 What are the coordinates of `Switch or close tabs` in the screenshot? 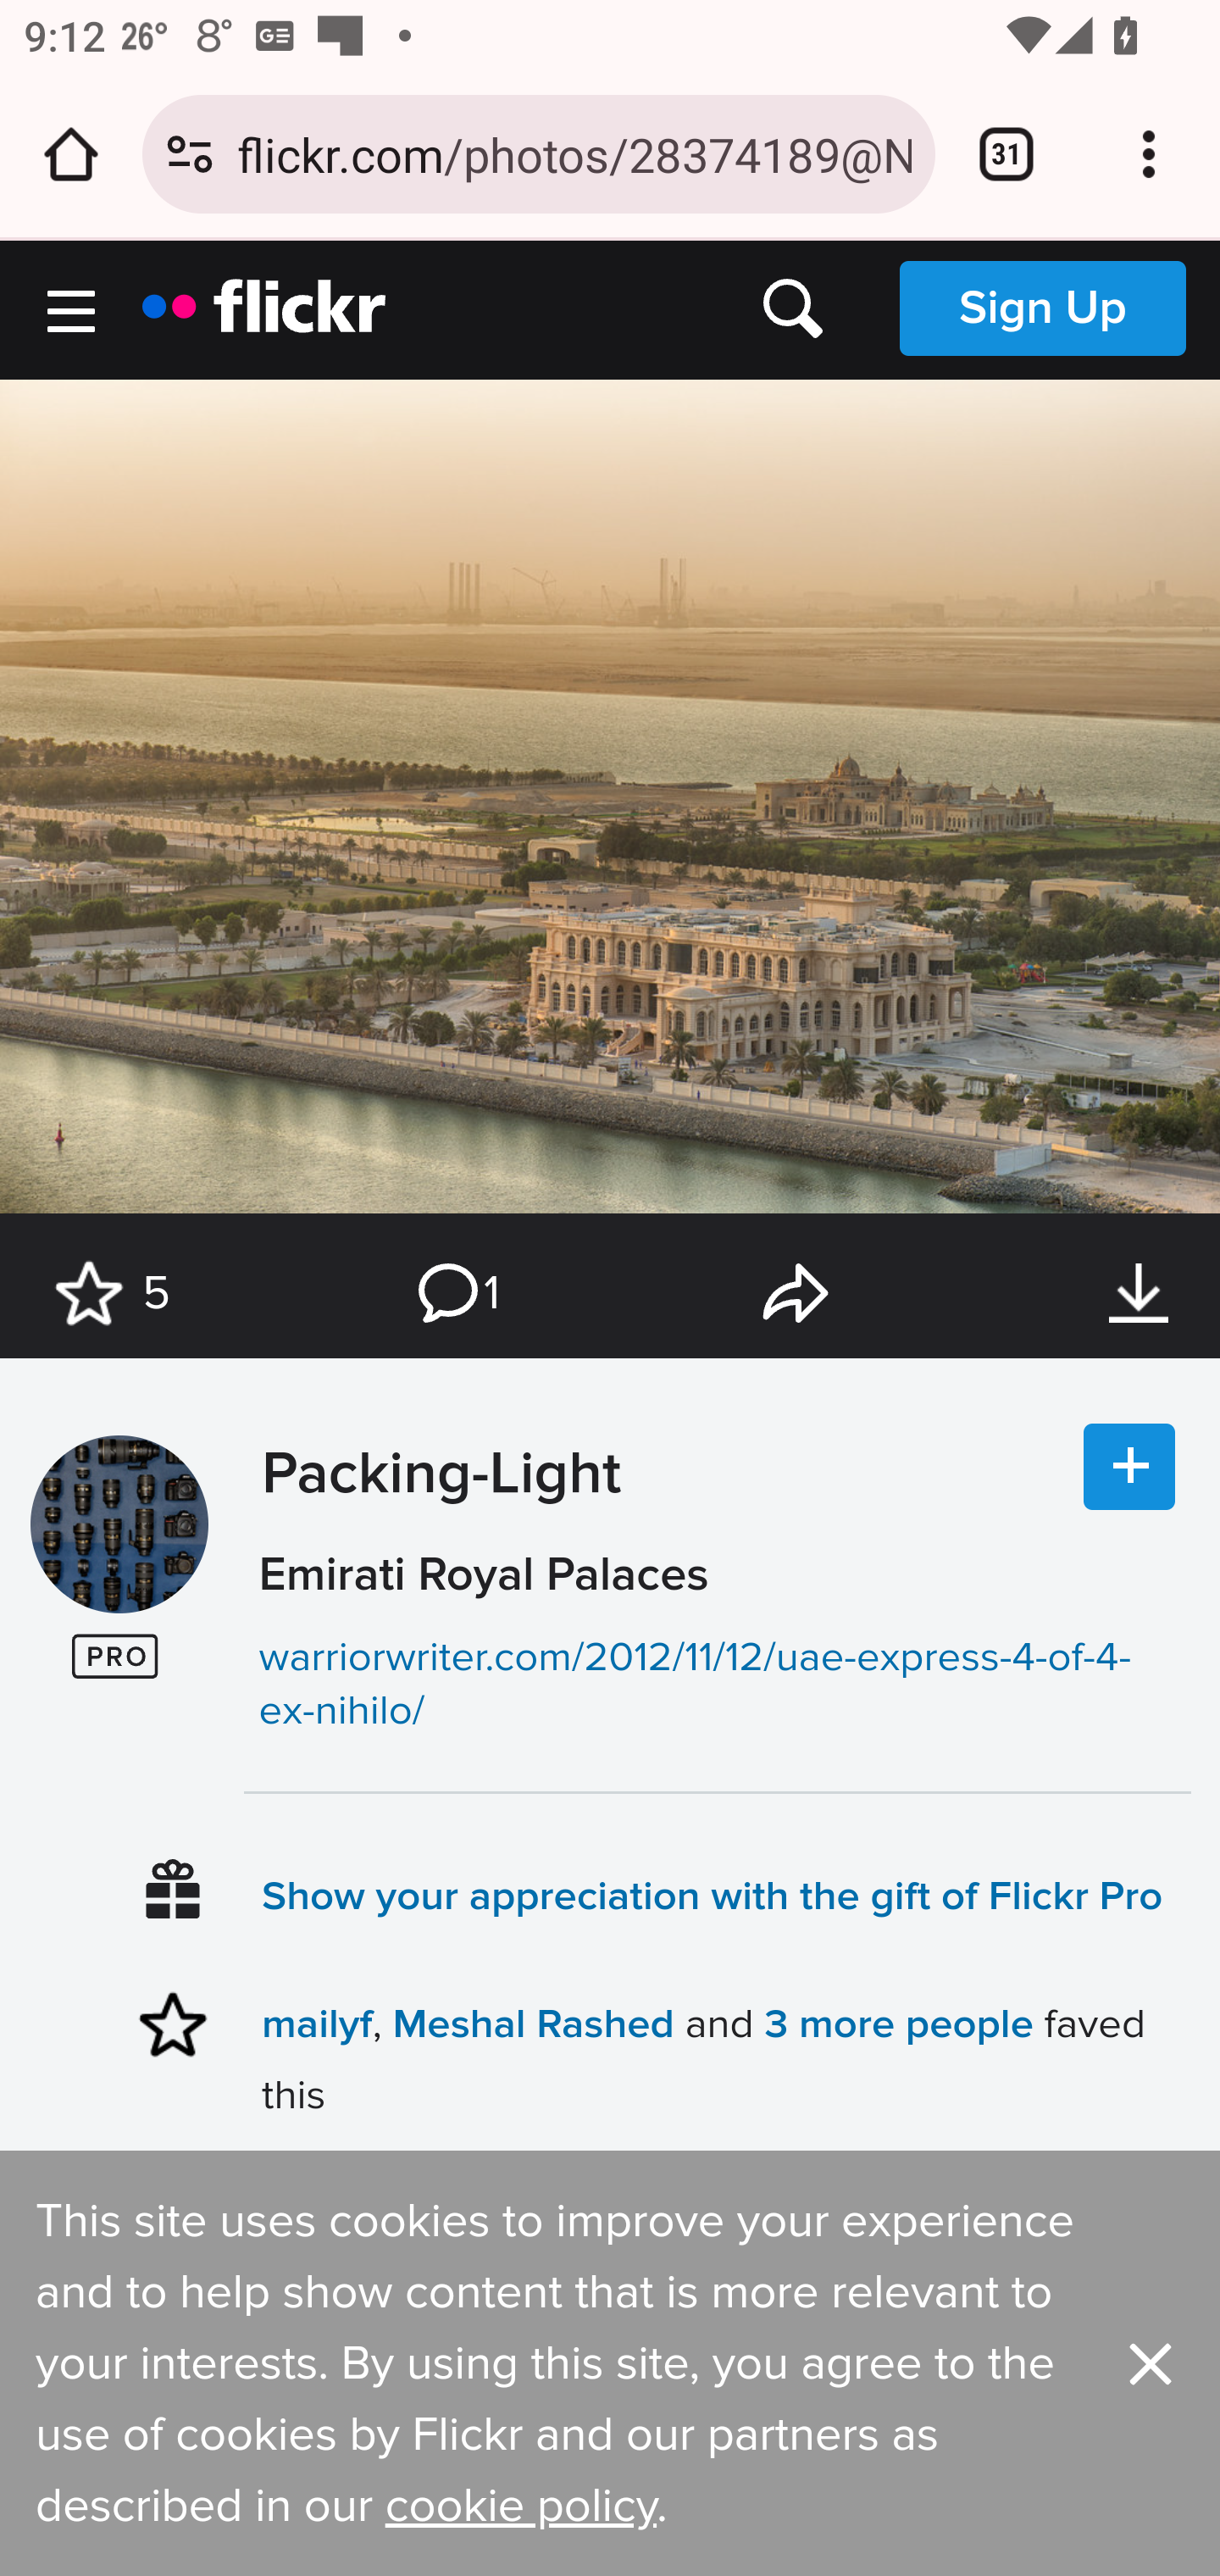 It's located at (1006, 154).